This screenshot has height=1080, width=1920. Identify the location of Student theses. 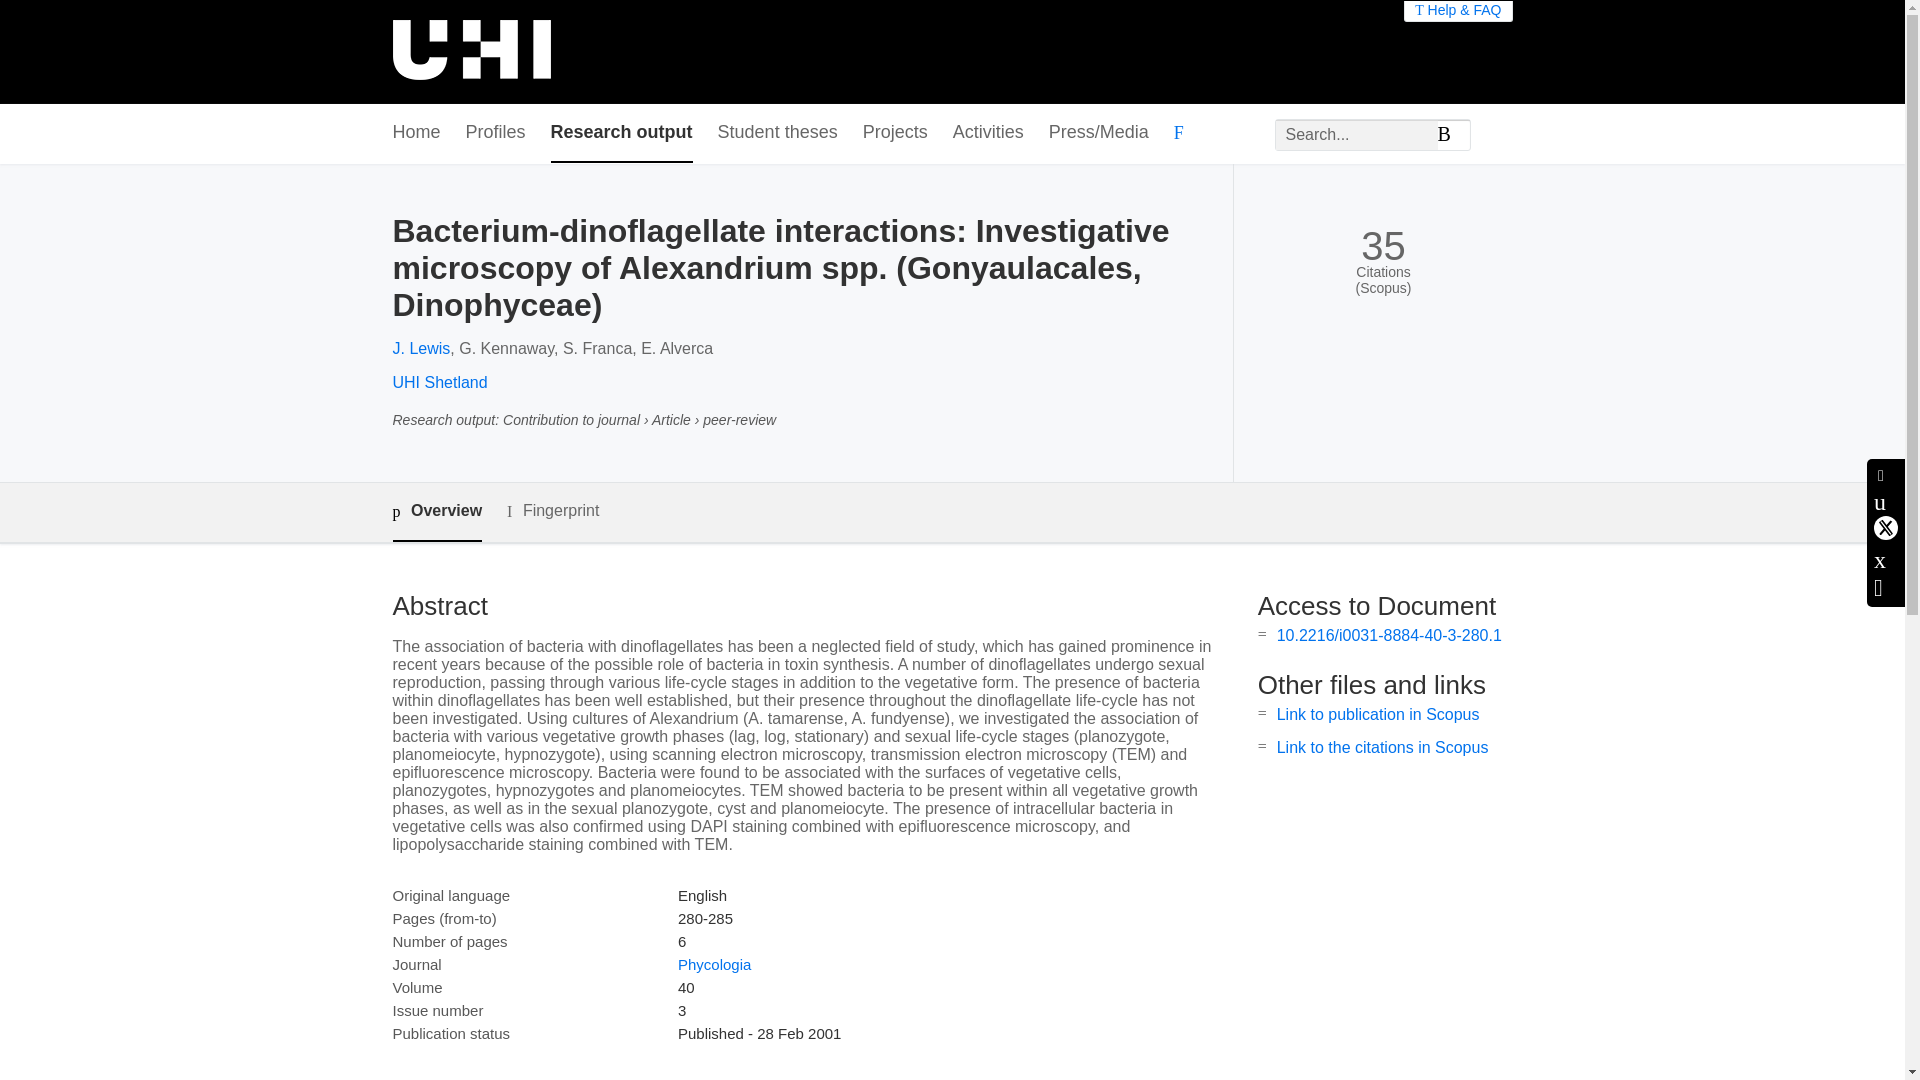
(778, 133).